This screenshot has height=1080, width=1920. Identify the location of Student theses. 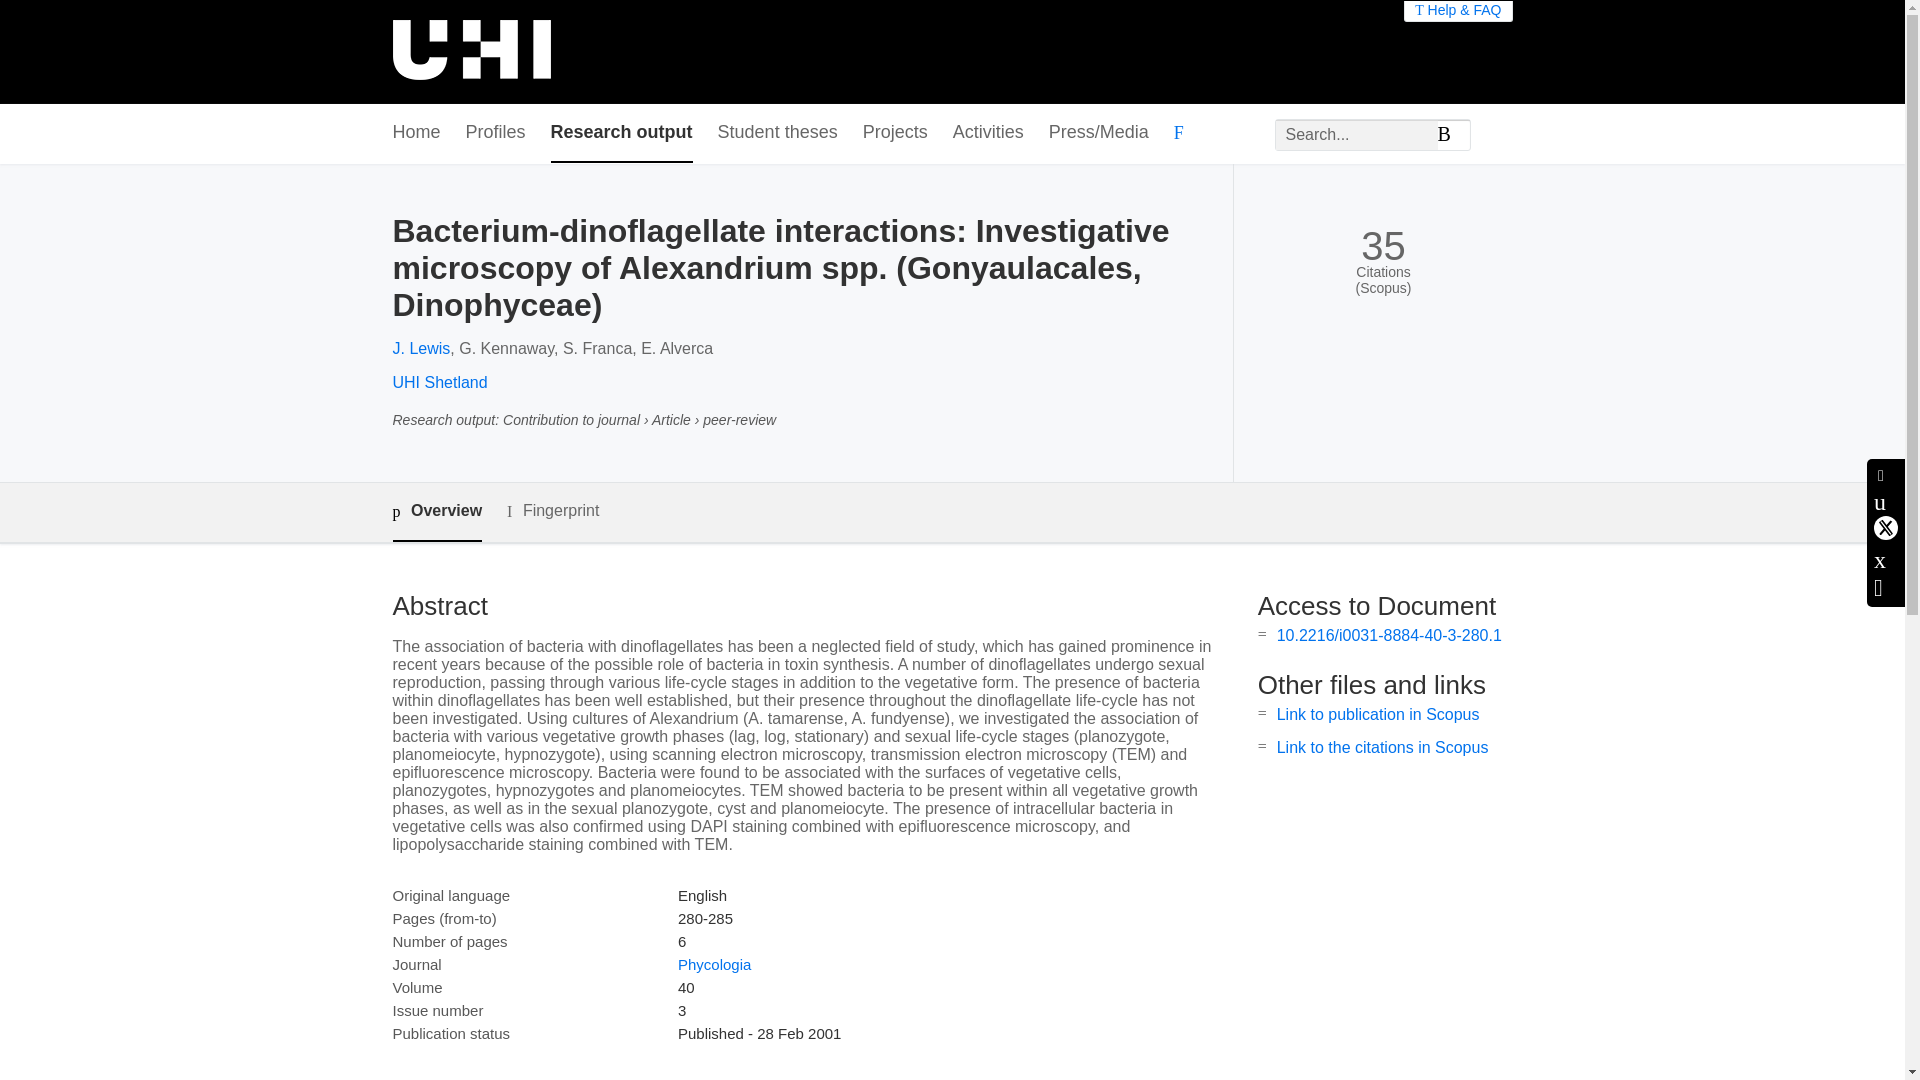
(778, 133).